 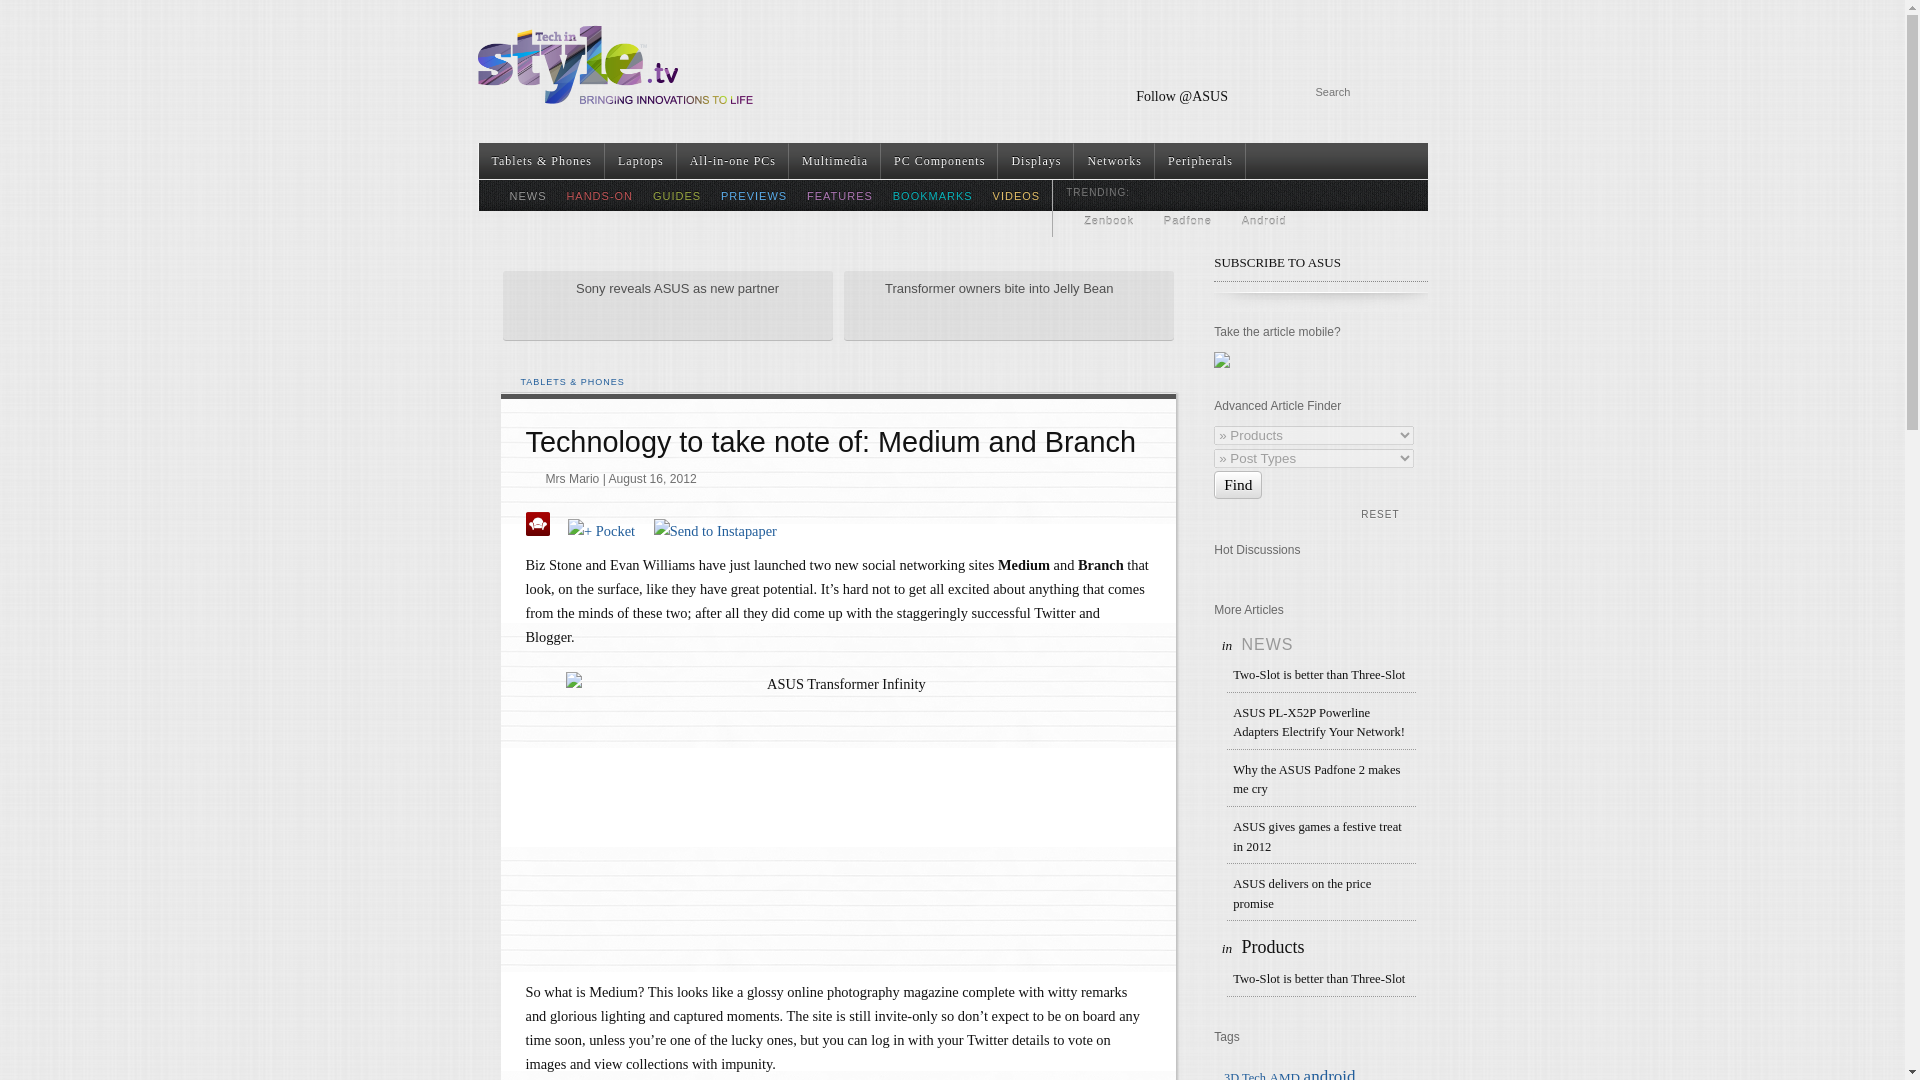 I want to click on HANDS-ON, so click(x=600, y=196).